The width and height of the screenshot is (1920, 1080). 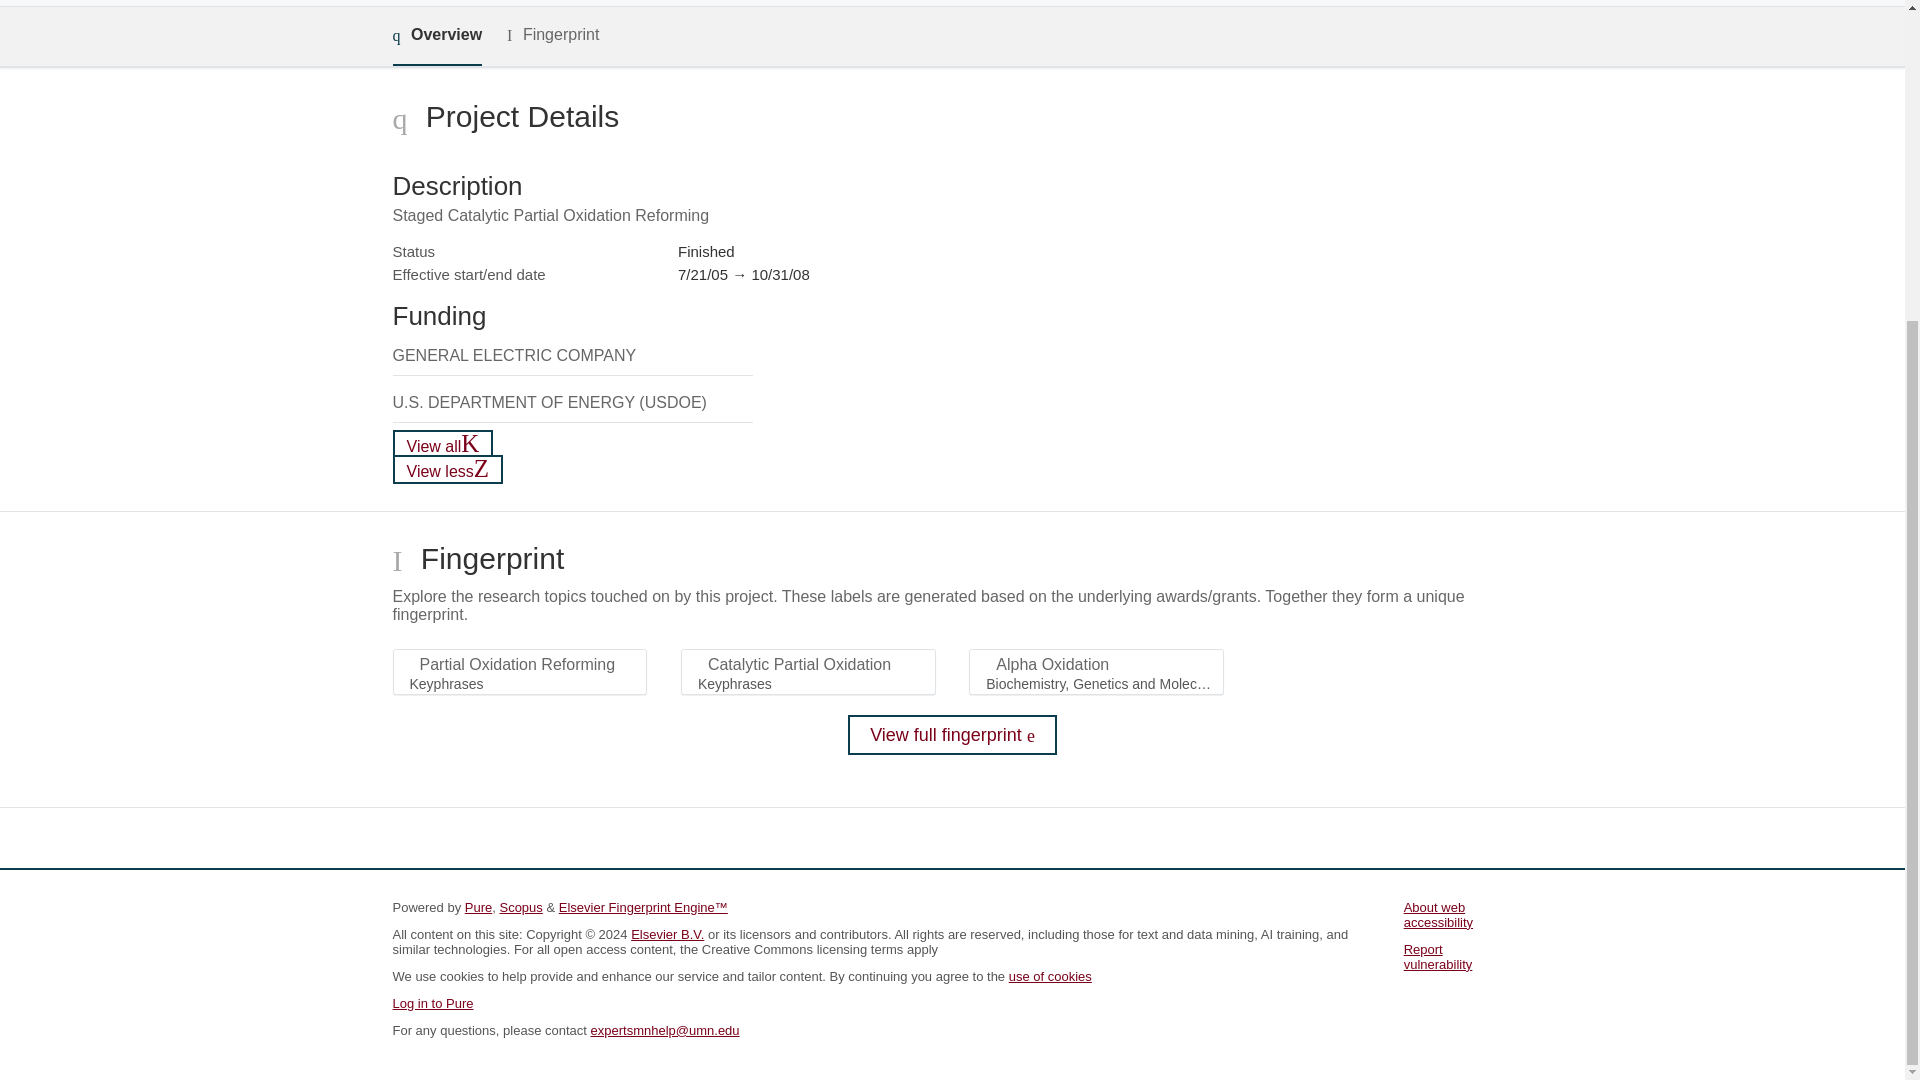 I want to click on Scopus, so click(x=520, y=906).